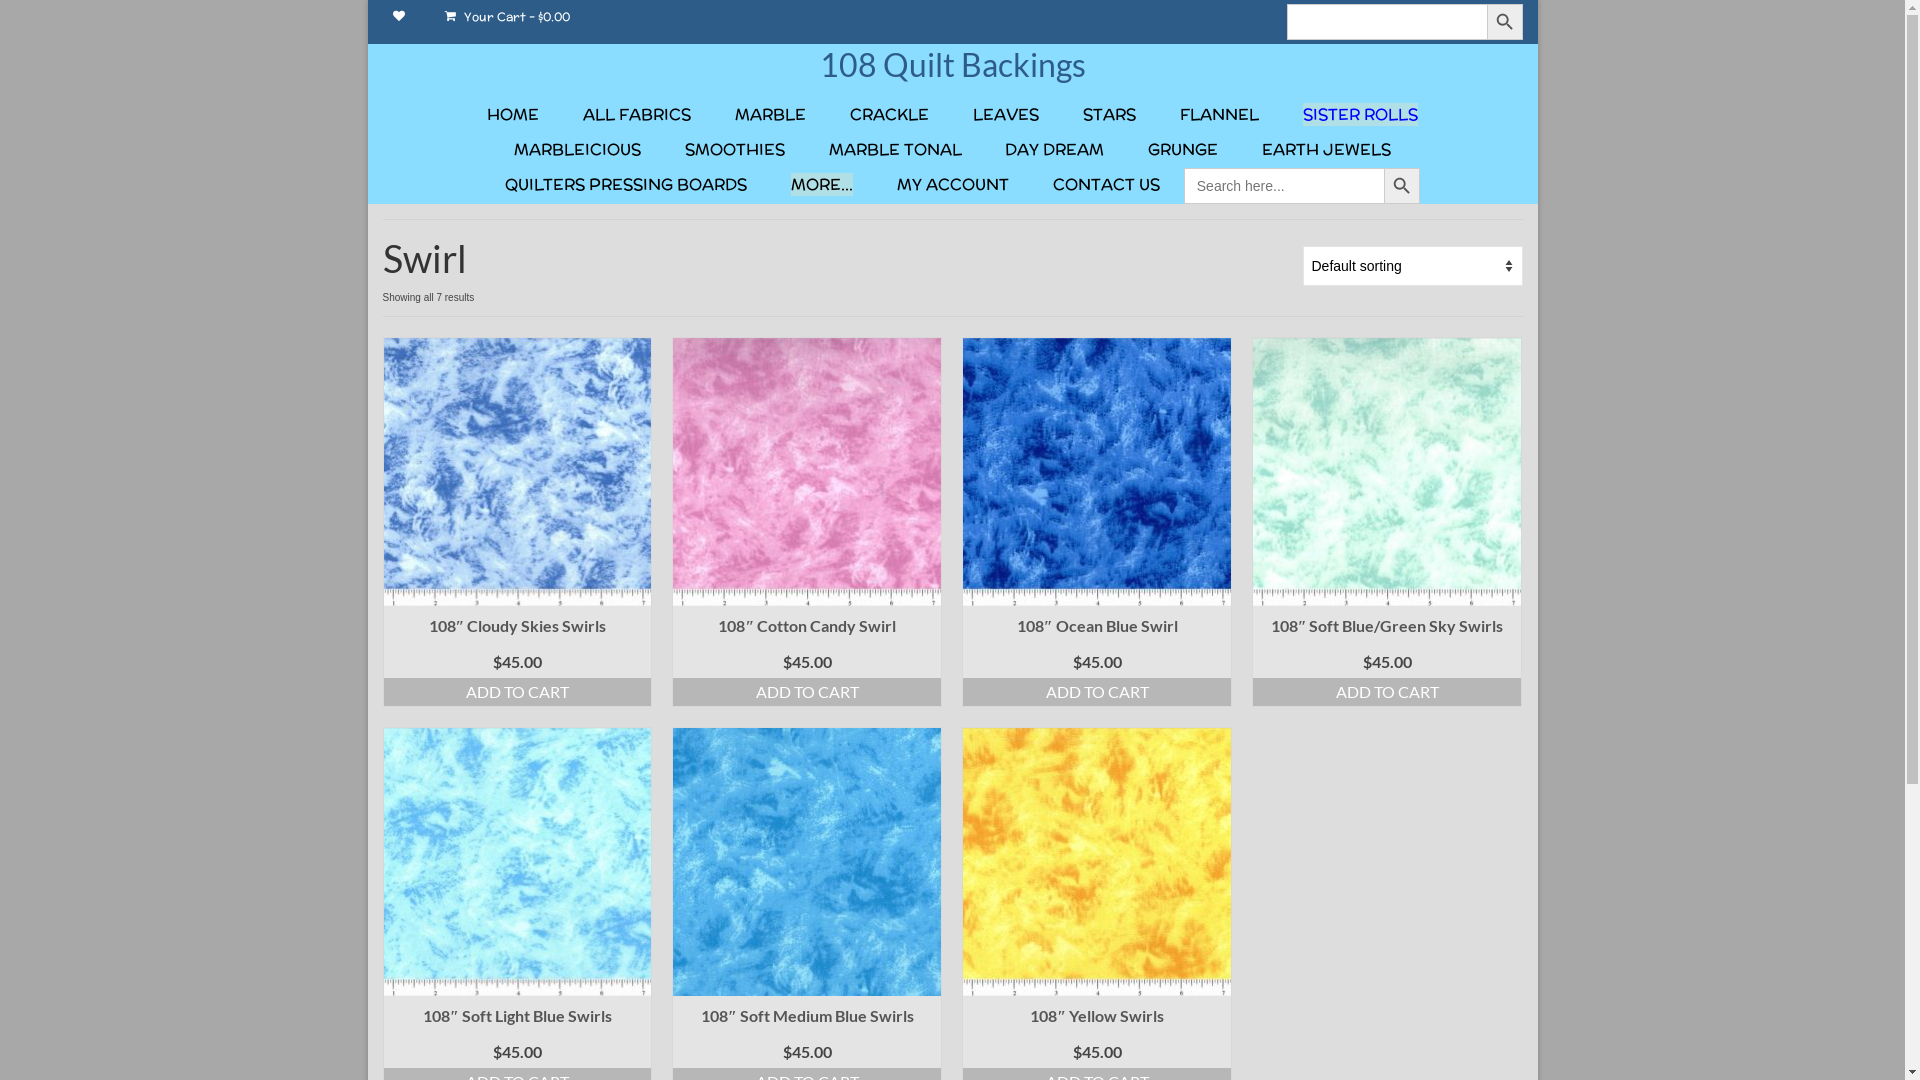 The width and height of the screenshot is (1920, 1080). I want to click on Your Cart - $0.00, so click(506, 17).